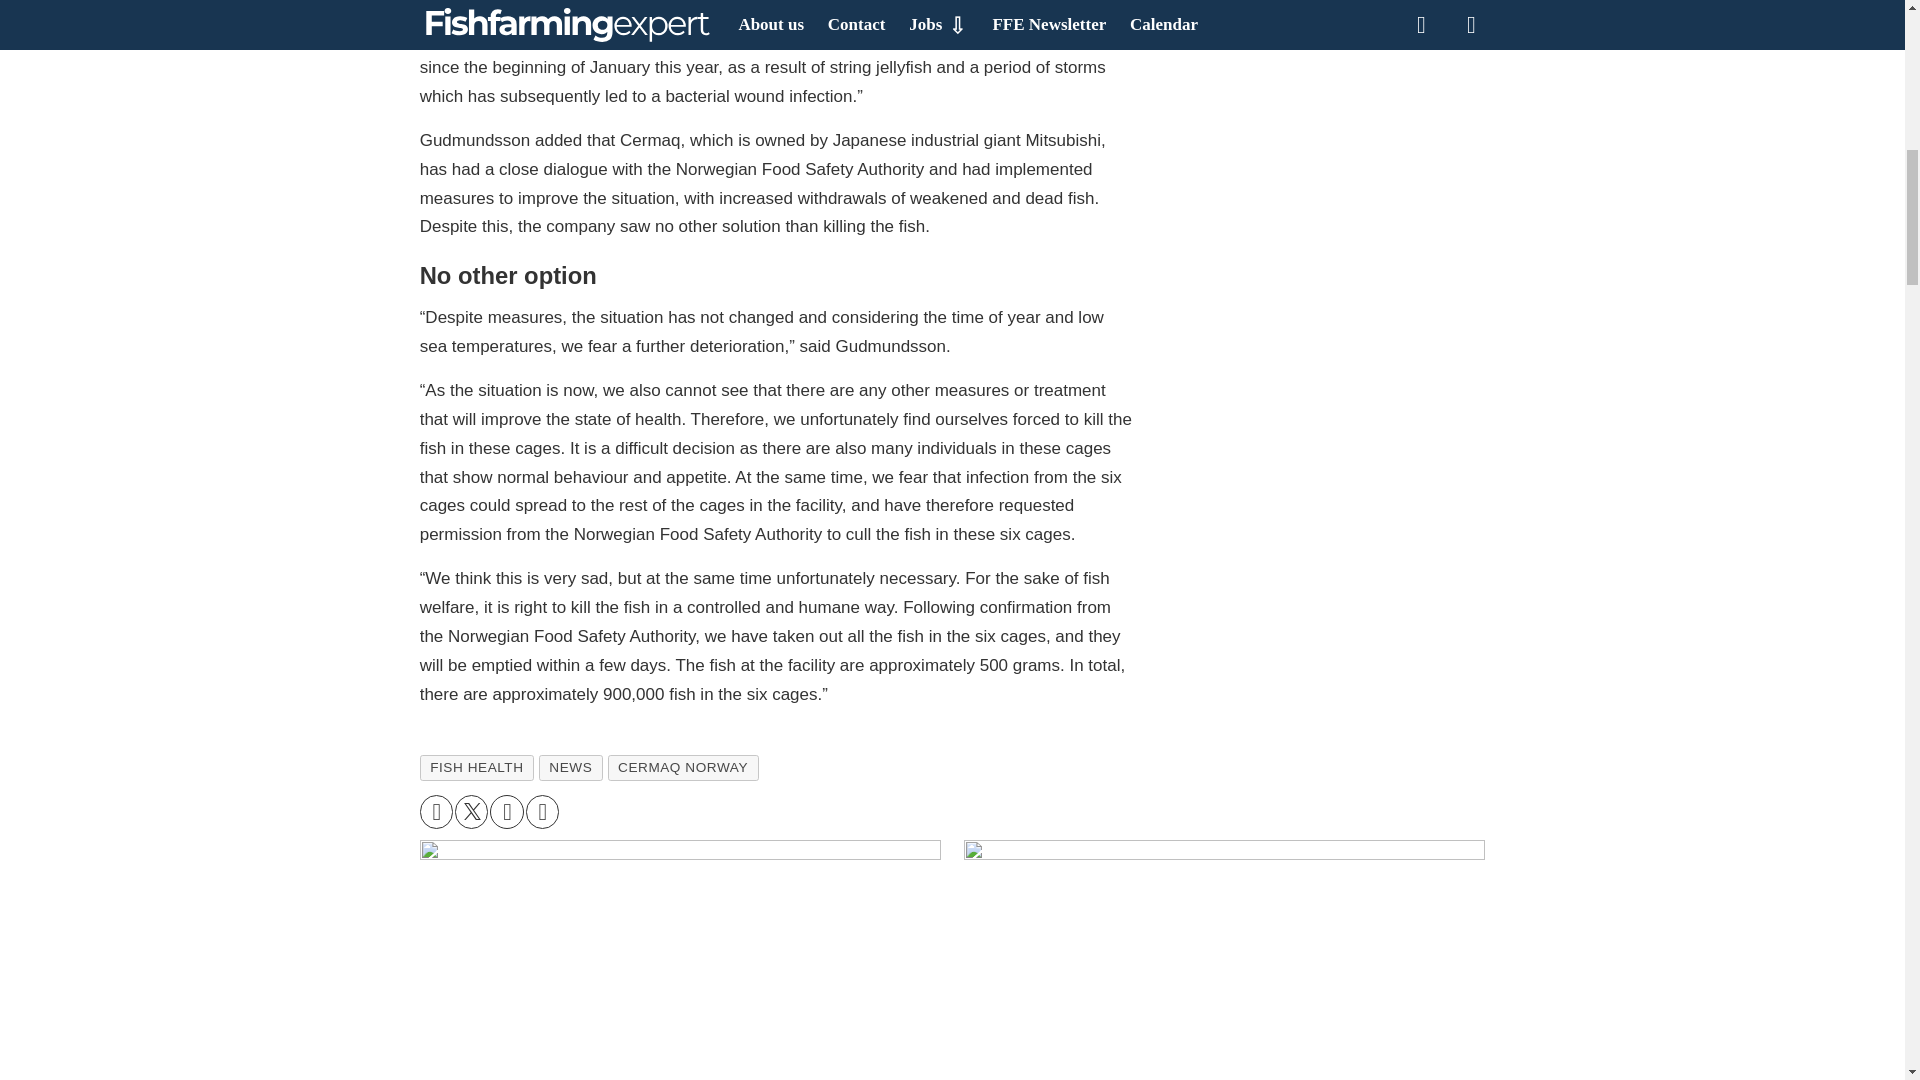  Describe the element at coordinates (570, 767) in the screenshot. I see `NEWS` at that location.